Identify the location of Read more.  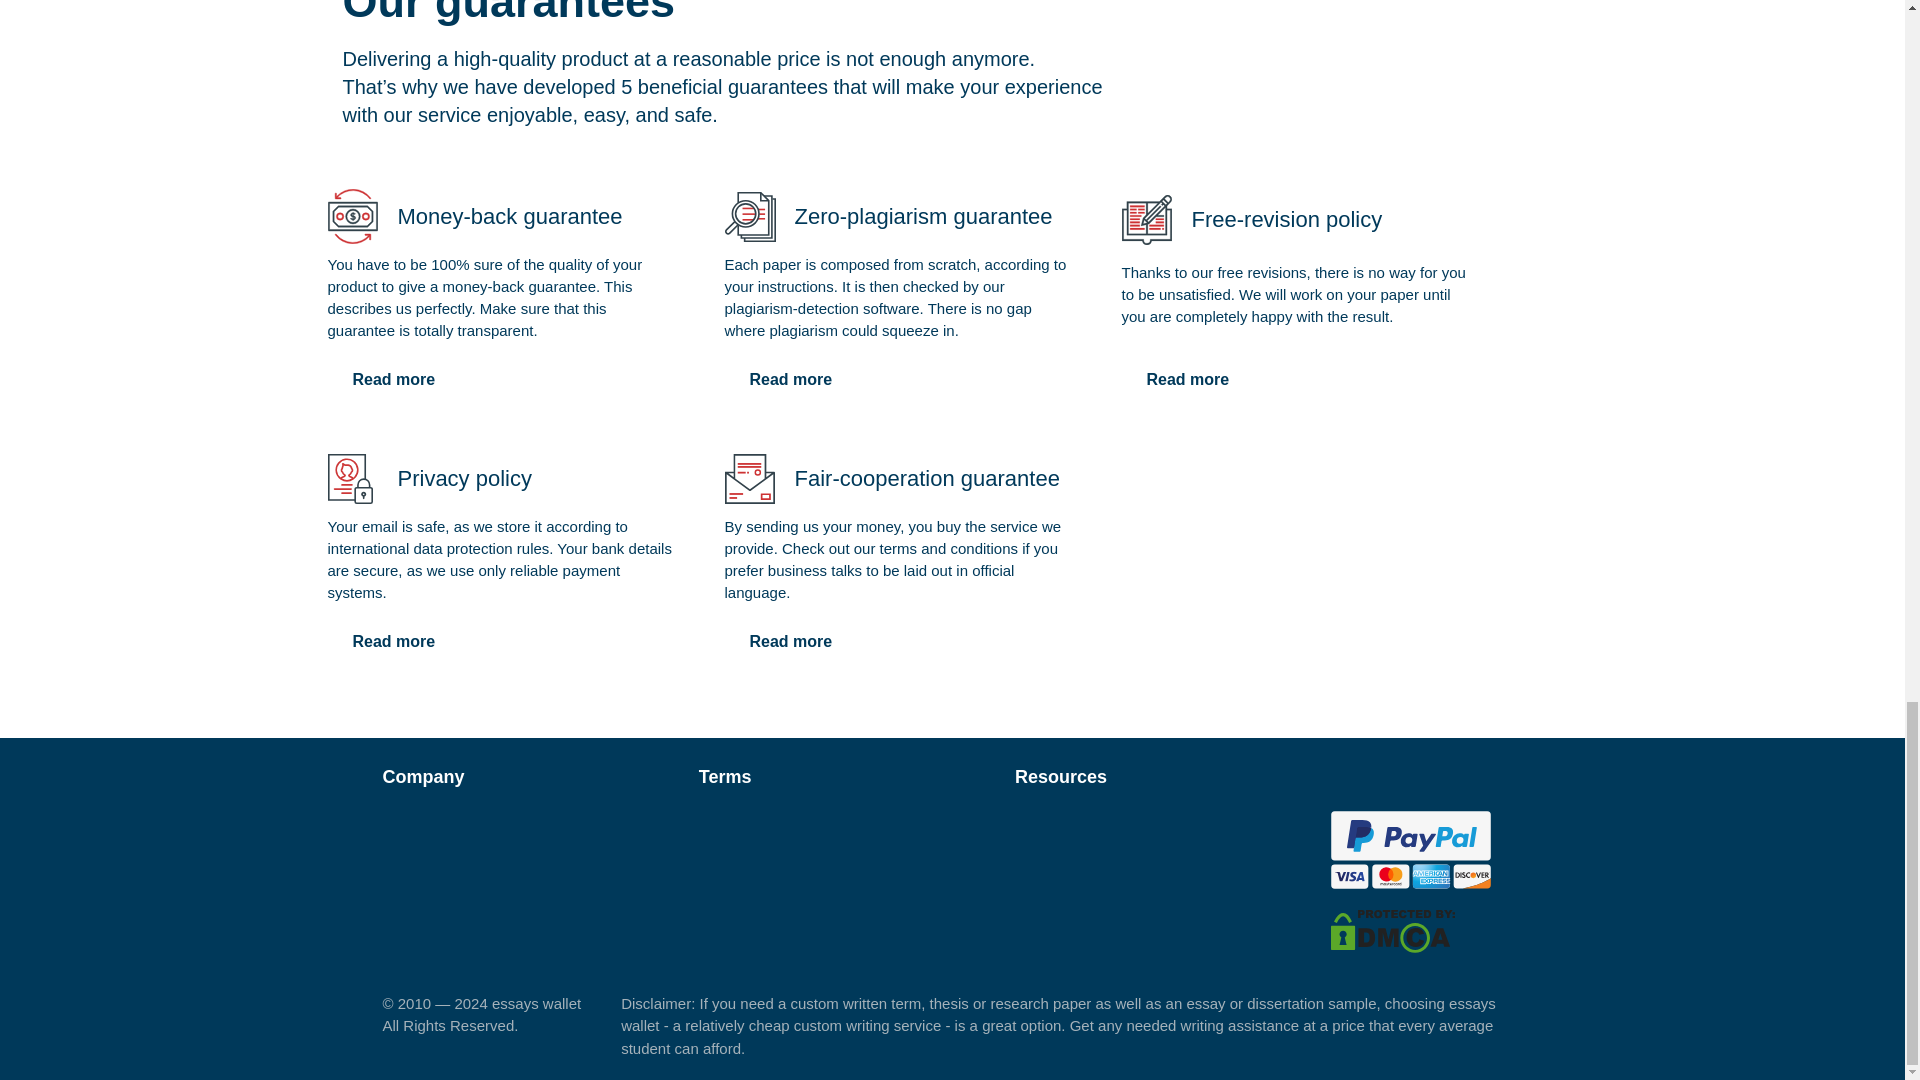
(790, 642).